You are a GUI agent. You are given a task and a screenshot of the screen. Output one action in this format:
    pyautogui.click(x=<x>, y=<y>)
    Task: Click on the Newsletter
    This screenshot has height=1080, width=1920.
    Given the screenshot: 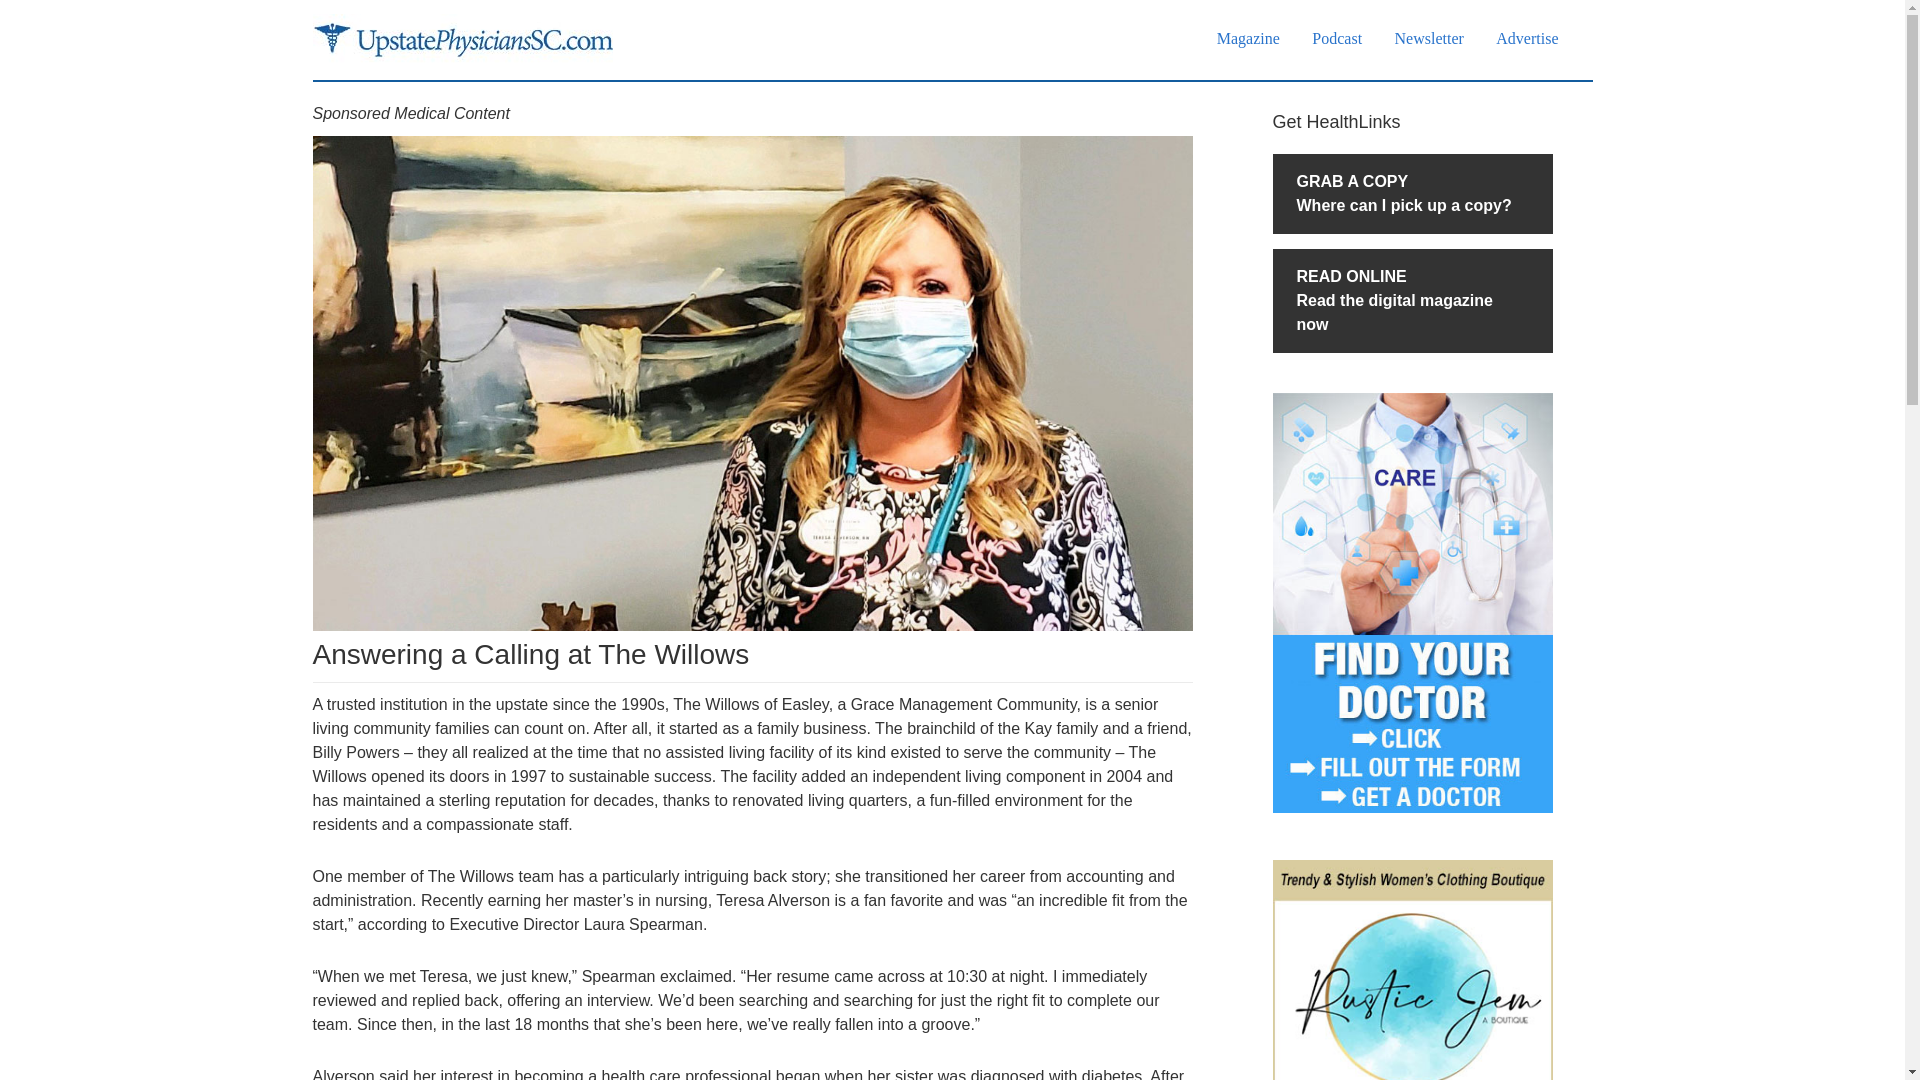 What is the action you would take?
    pyautogui.click(x=1429, y=38)
    